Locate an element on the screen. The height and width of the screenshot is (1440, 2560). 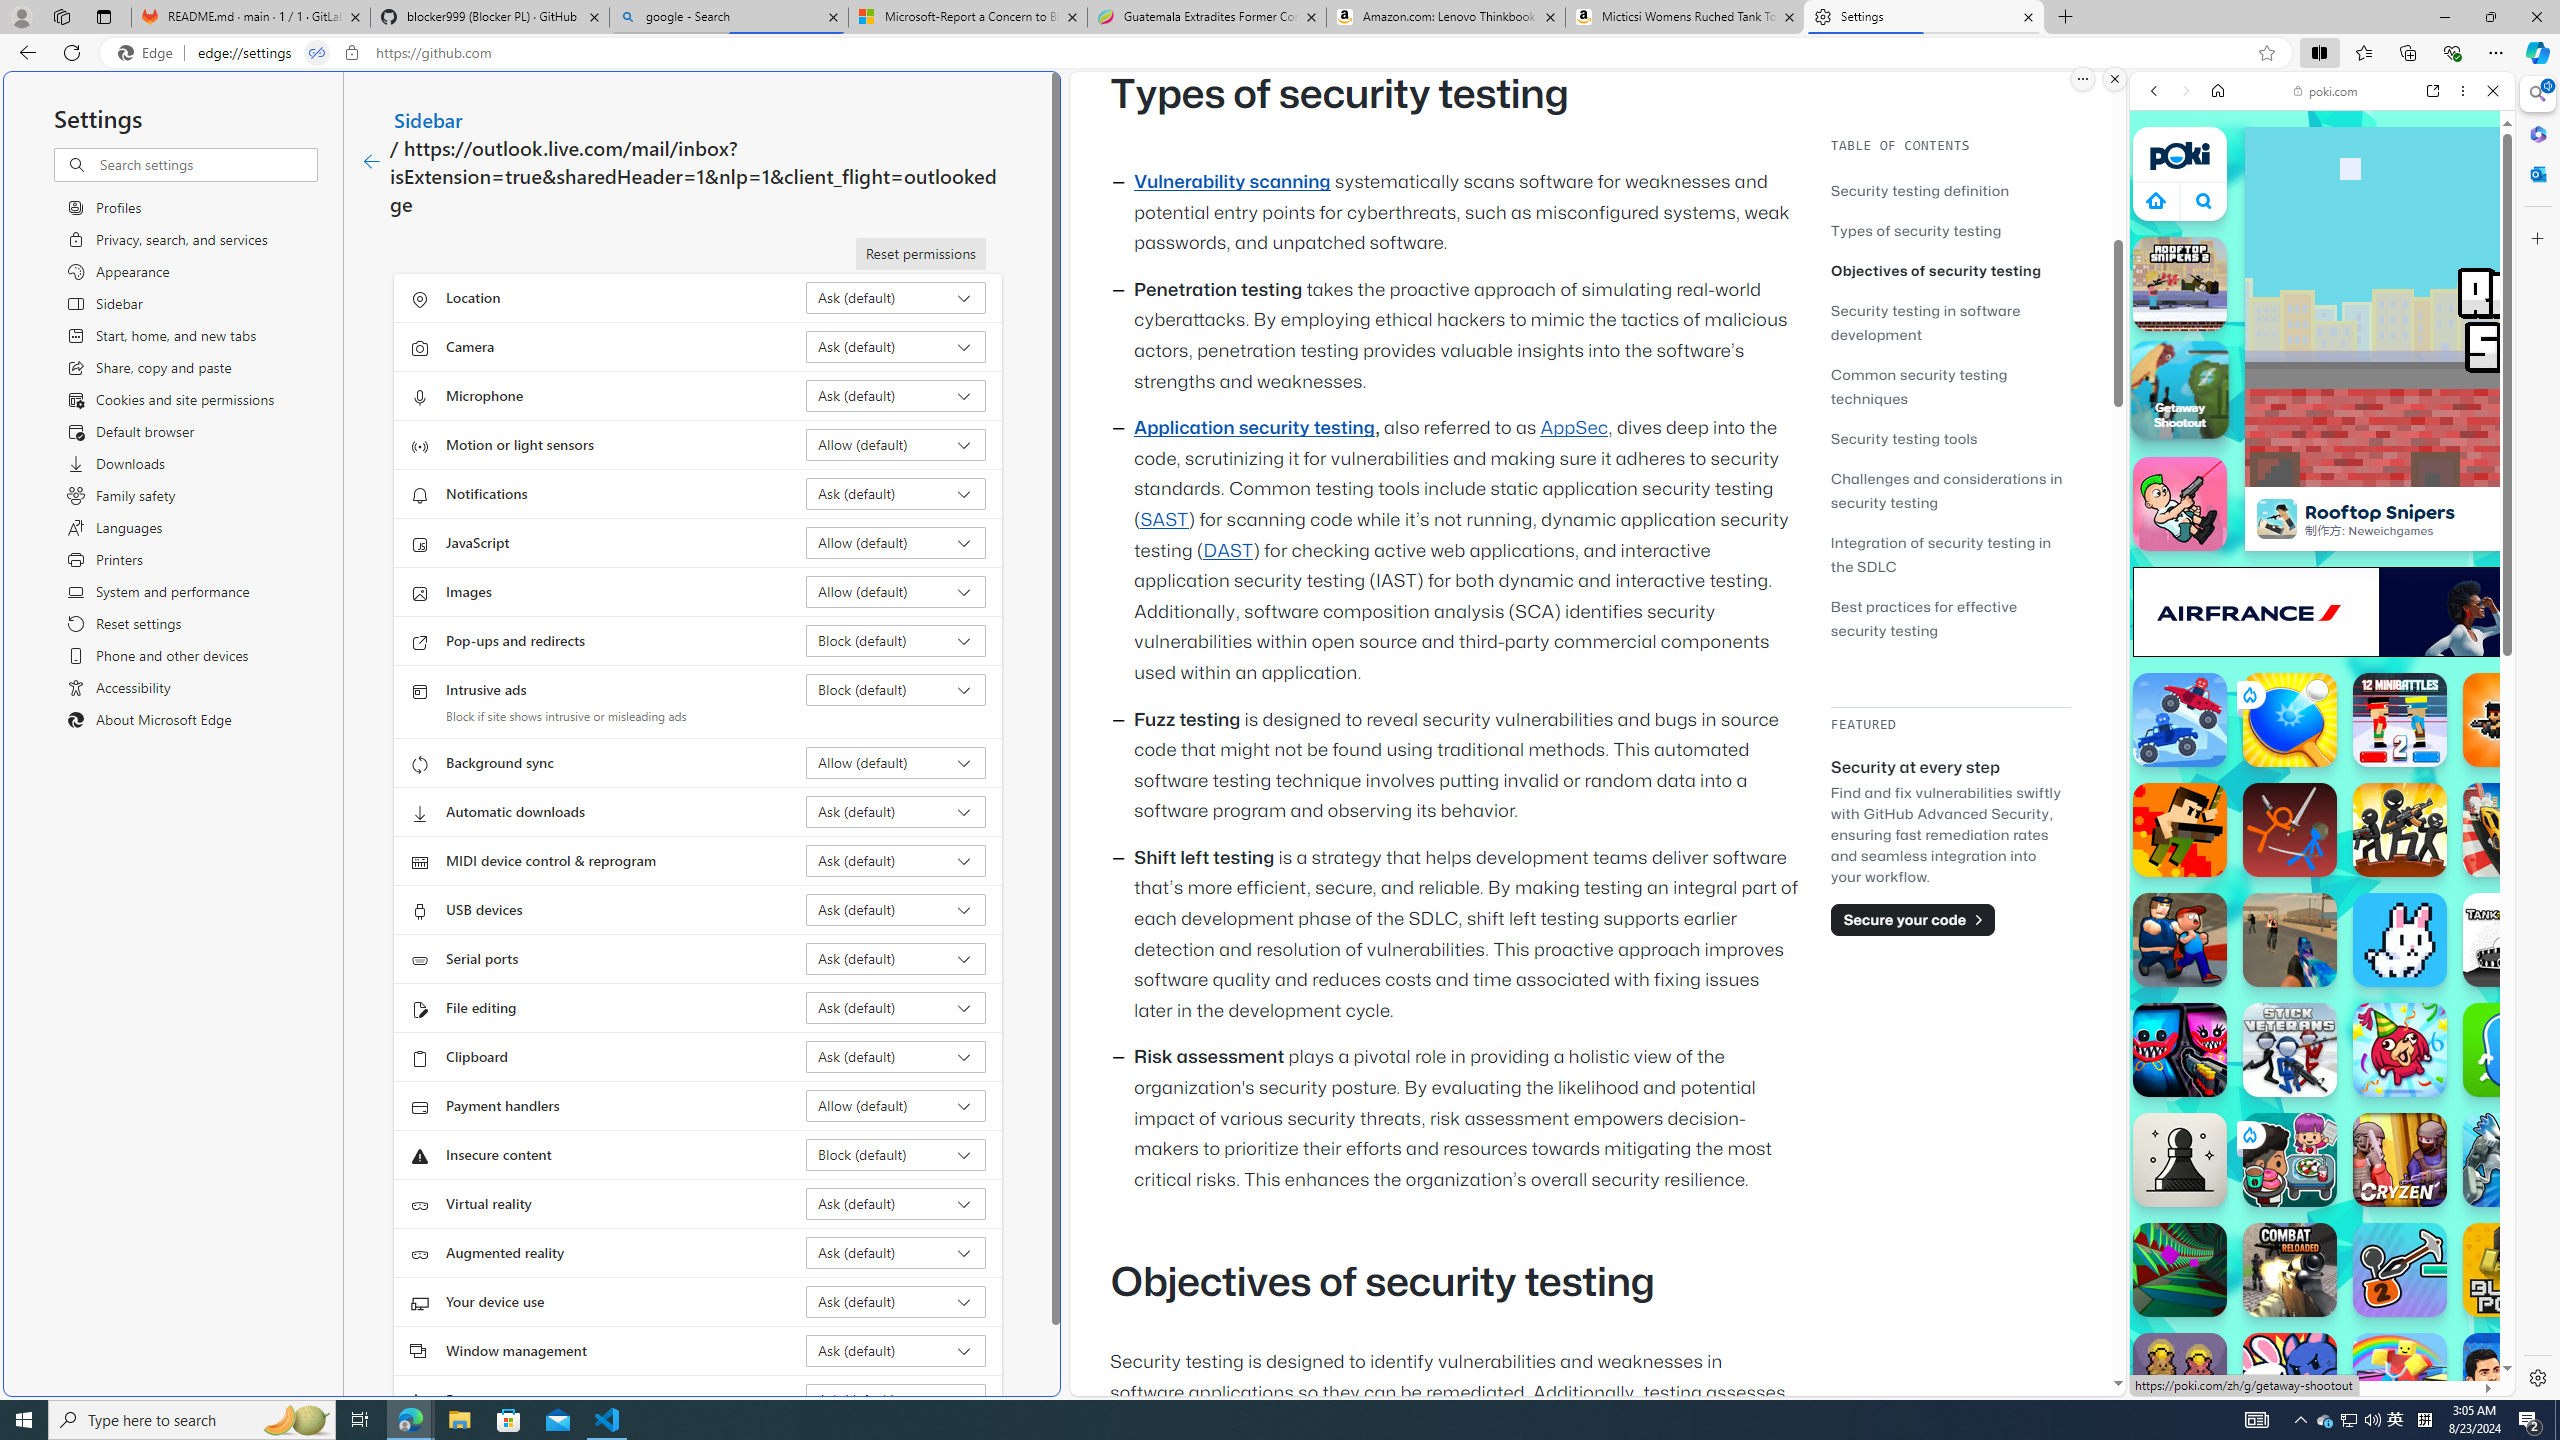
Location Ask (default) is located at coordinates (896, 298).